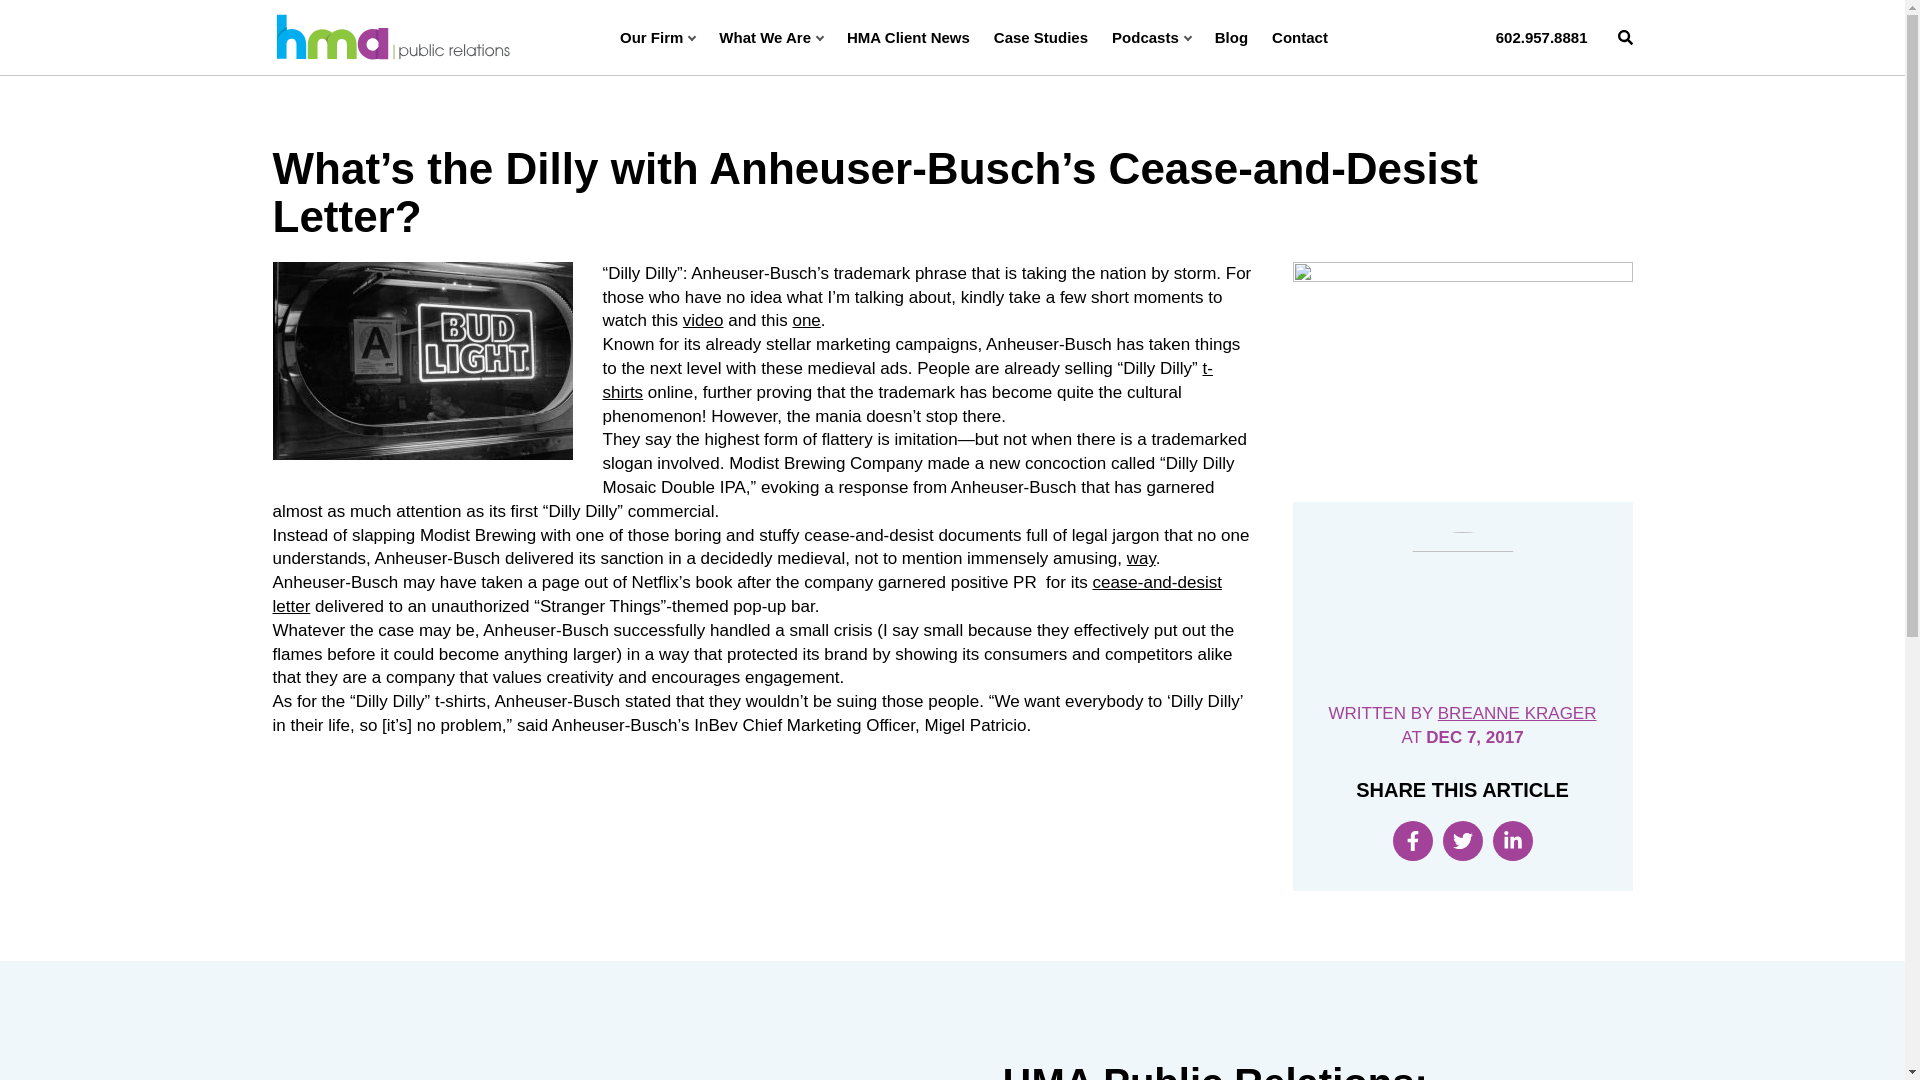  I want to click on one, so click(805, 320).